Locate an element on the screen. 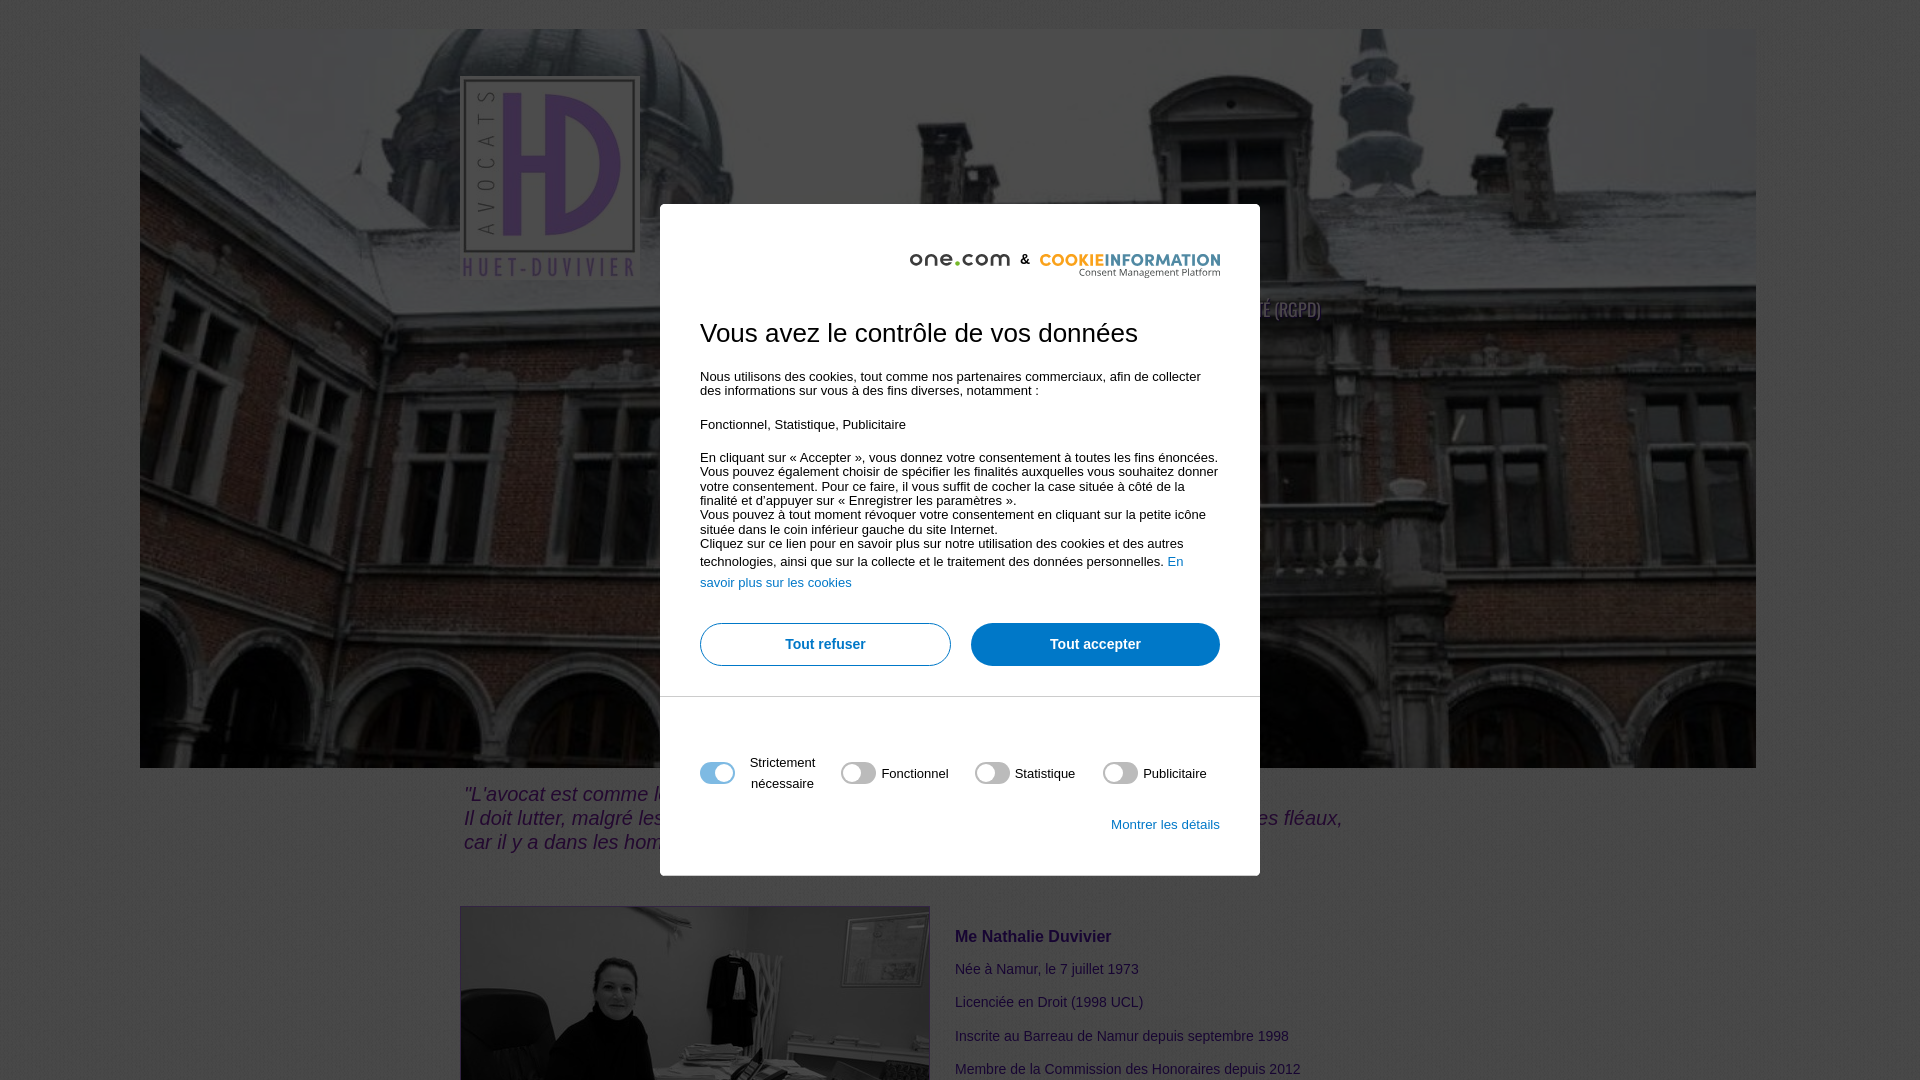  Tout accepter is located at coordinates (1096, 644).